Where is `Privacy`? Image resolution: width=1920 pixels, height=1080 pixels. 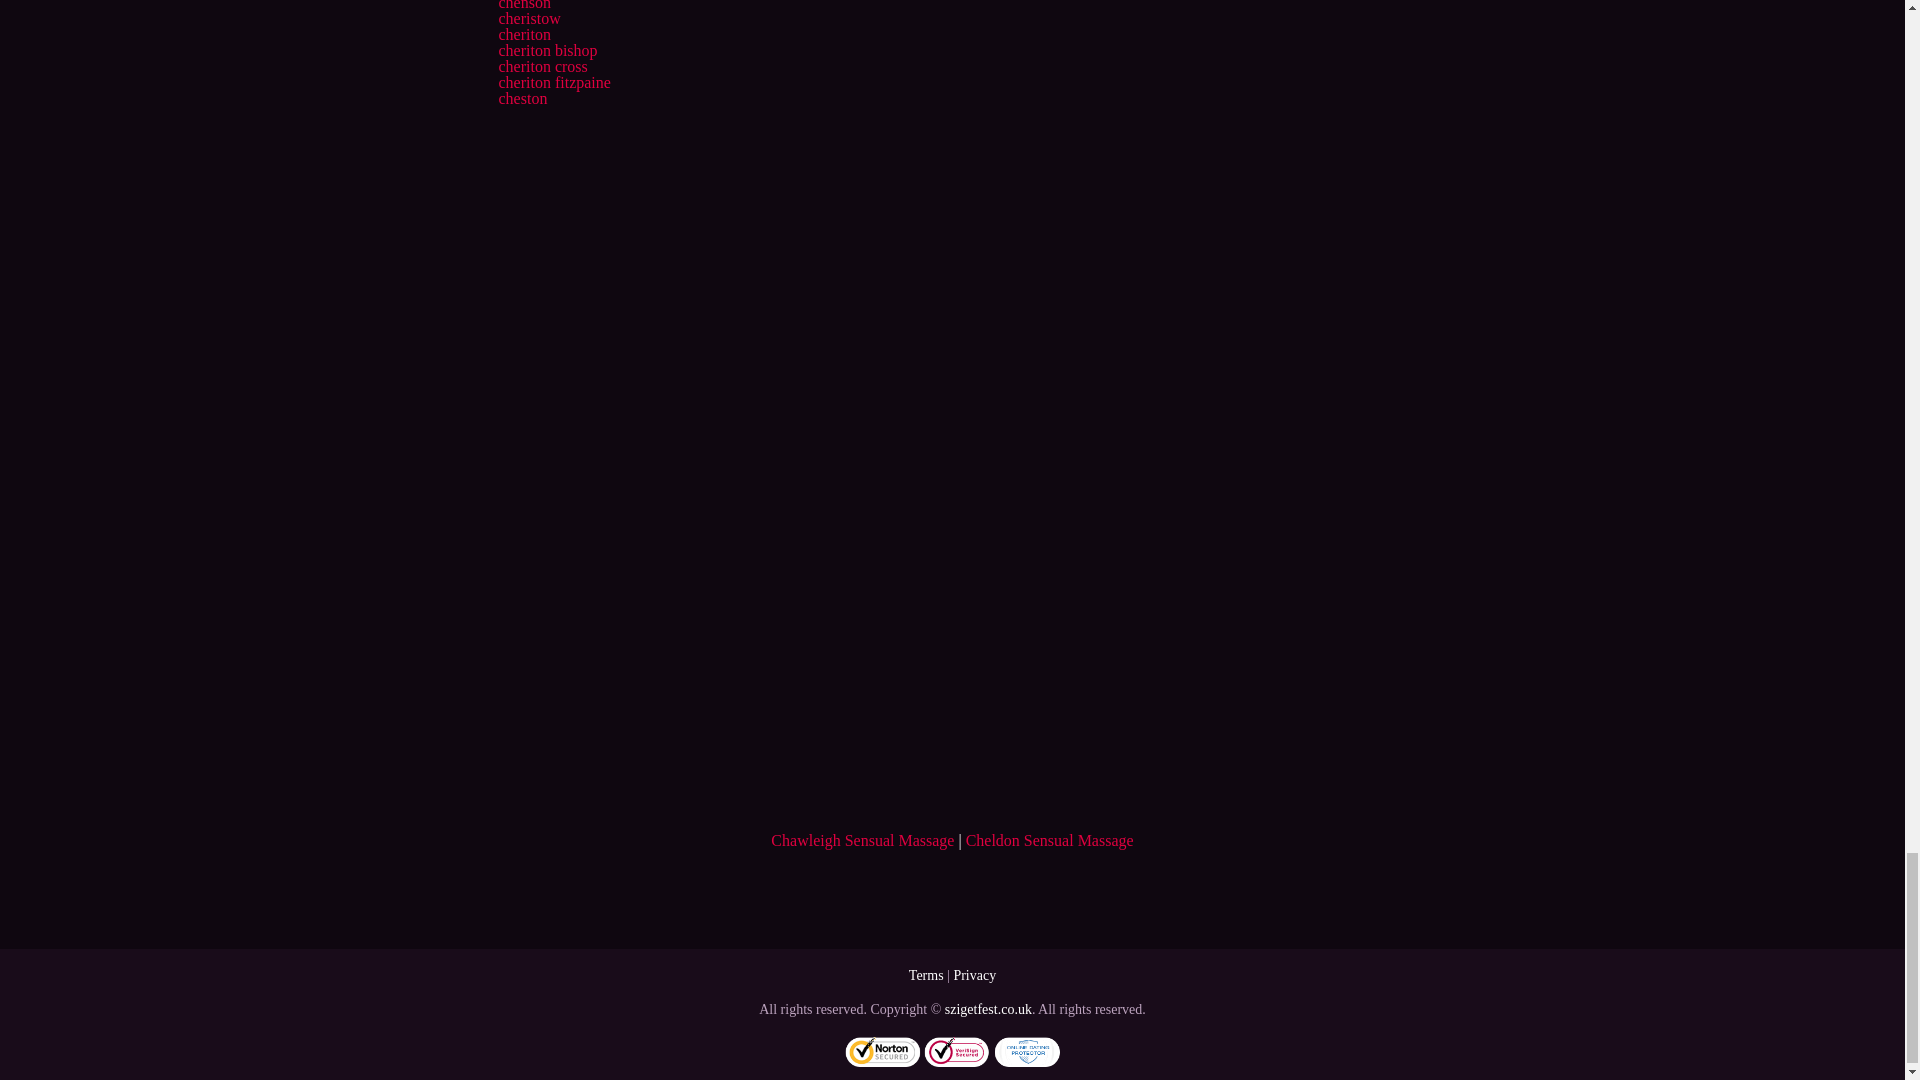
Privacy is located at coordinates (974, 974).